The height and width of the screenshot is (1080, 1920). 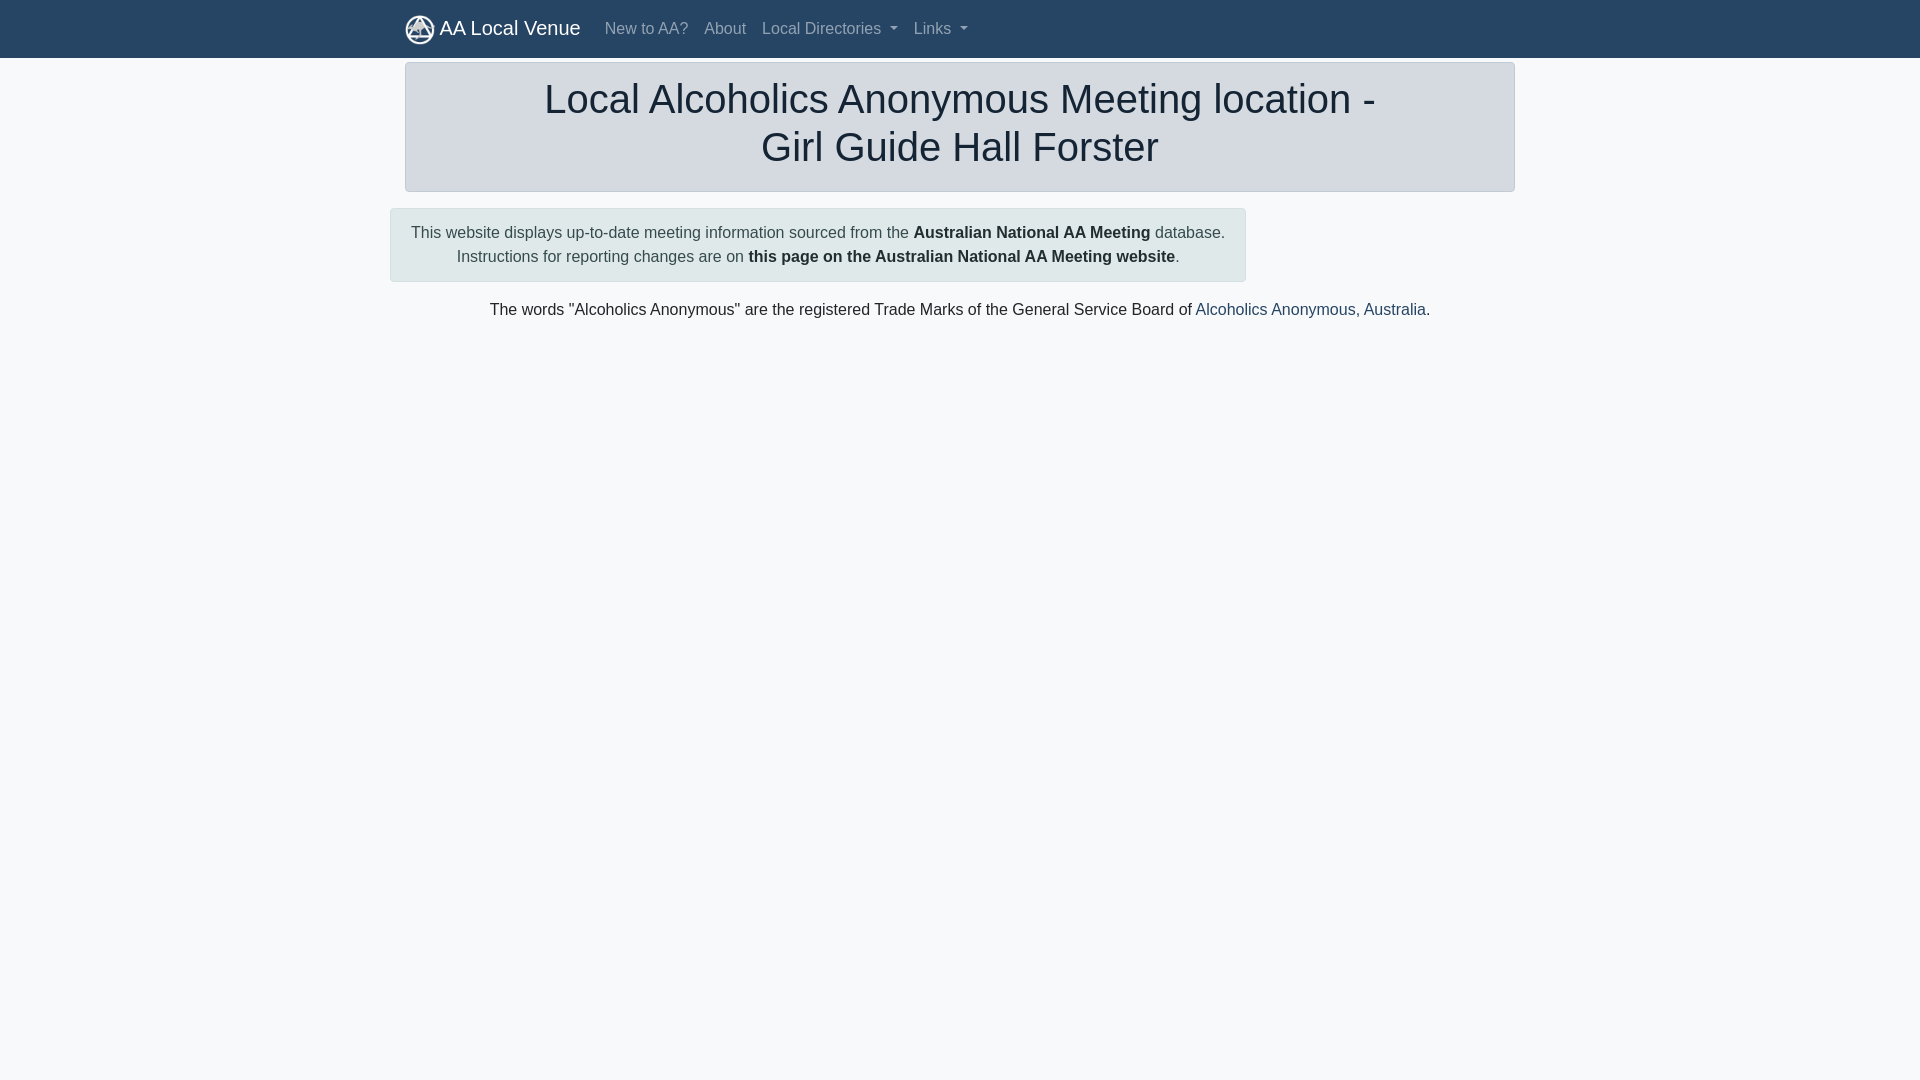 I want to click on About, so click(x=724, y=28).